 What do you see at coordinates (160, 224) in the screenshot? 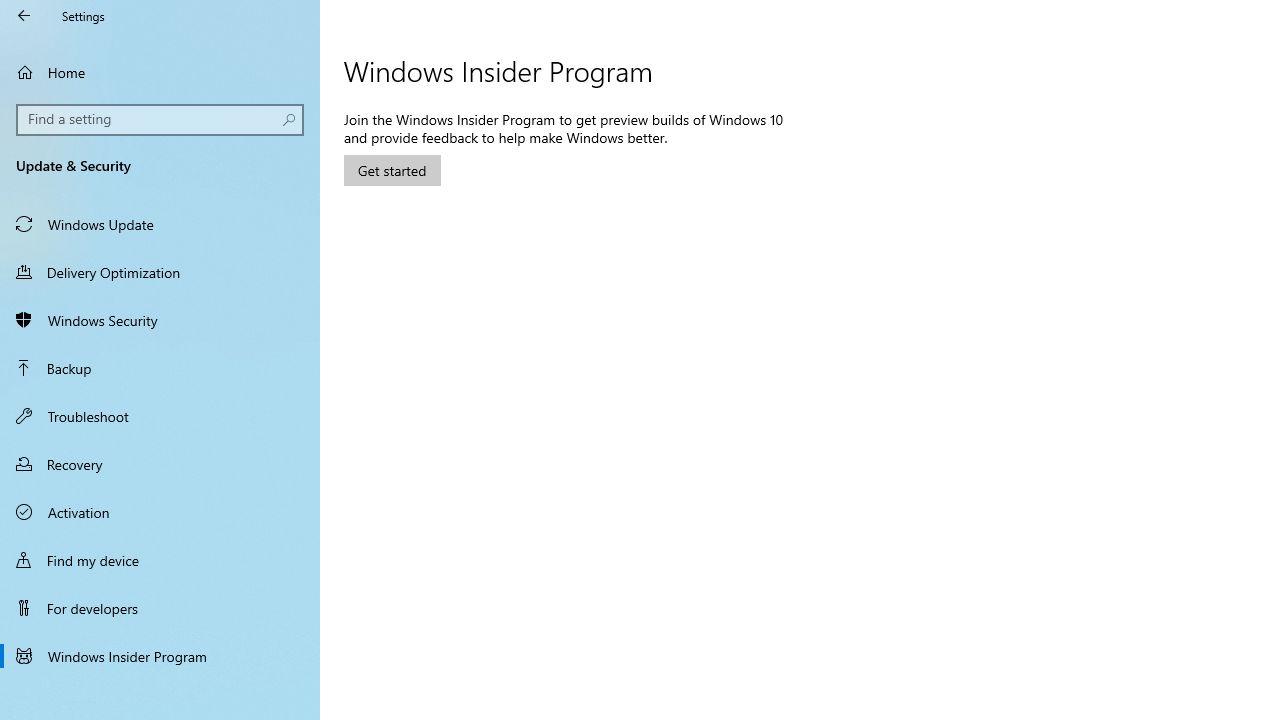
I see `Windows Update` at bounding box center [160, 224].